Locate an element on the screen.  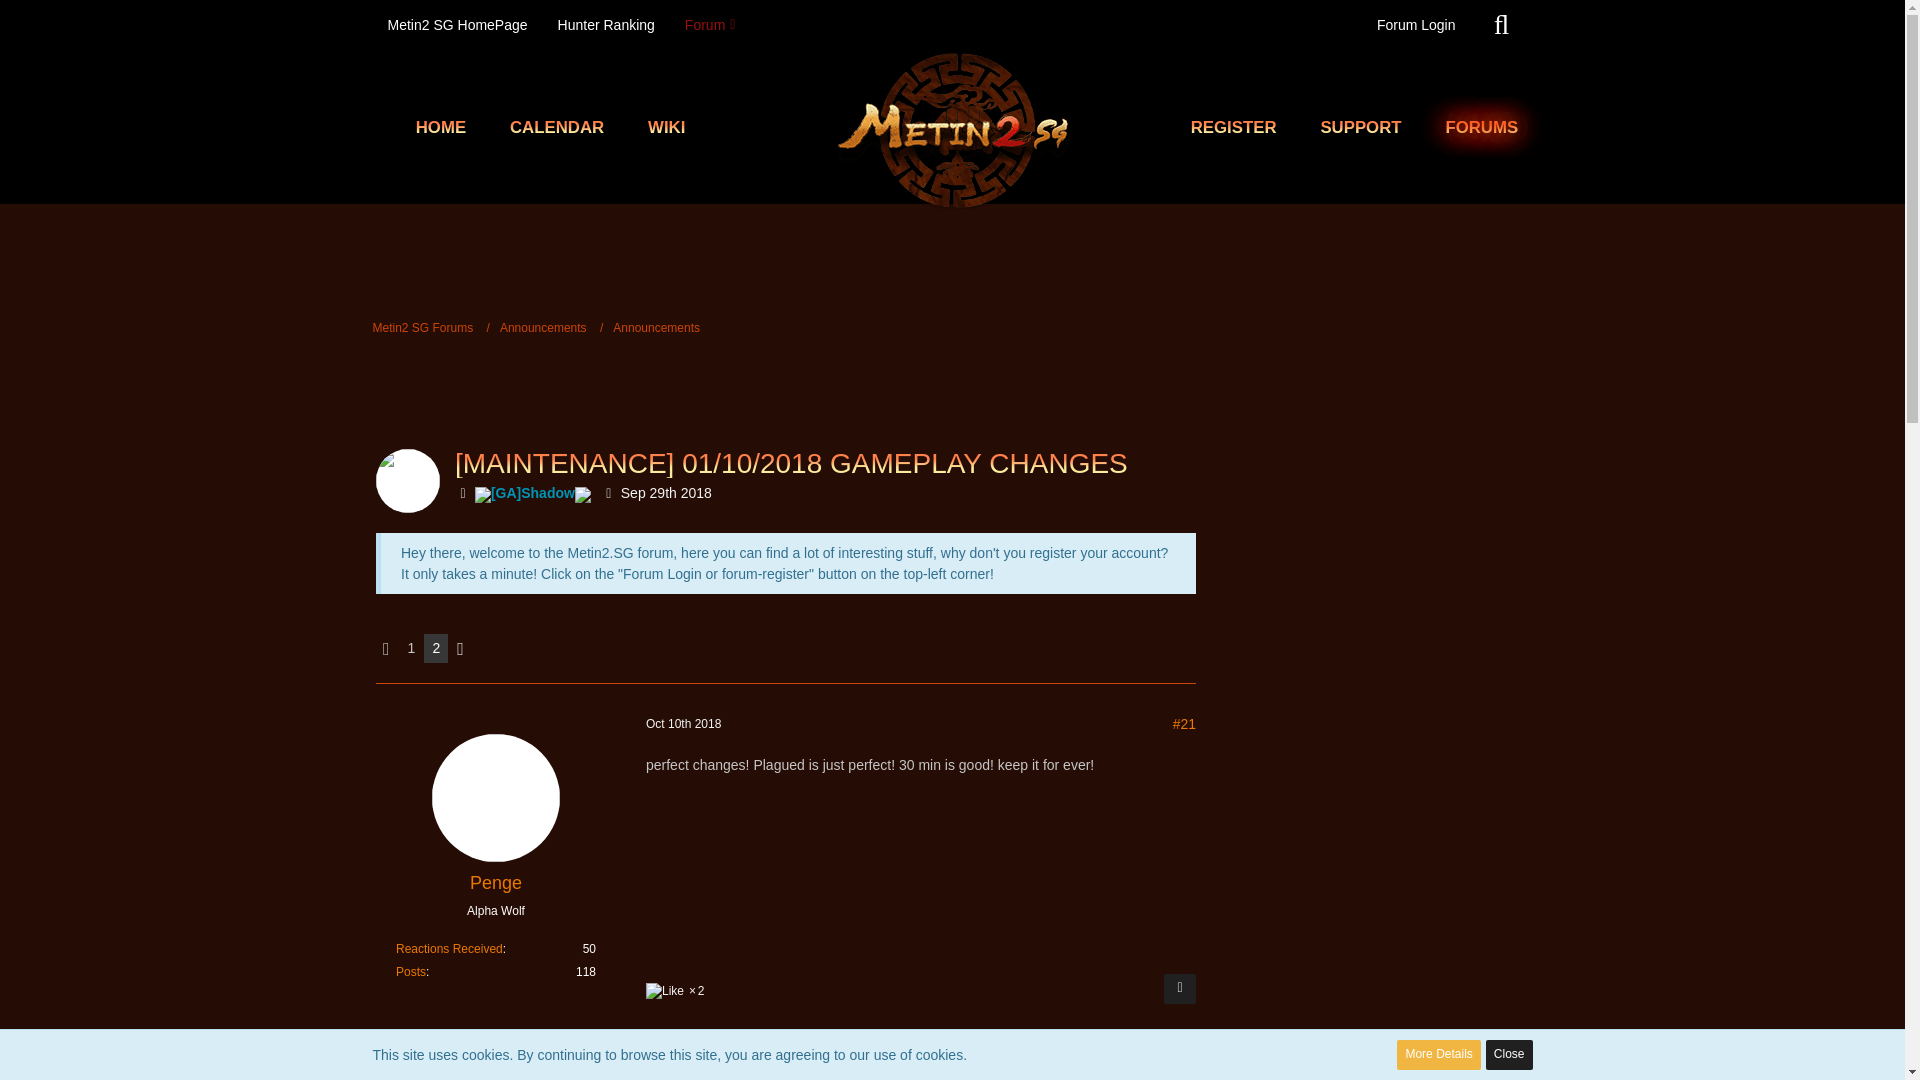
Hunter Ranking is located at coordinates (606, 24).